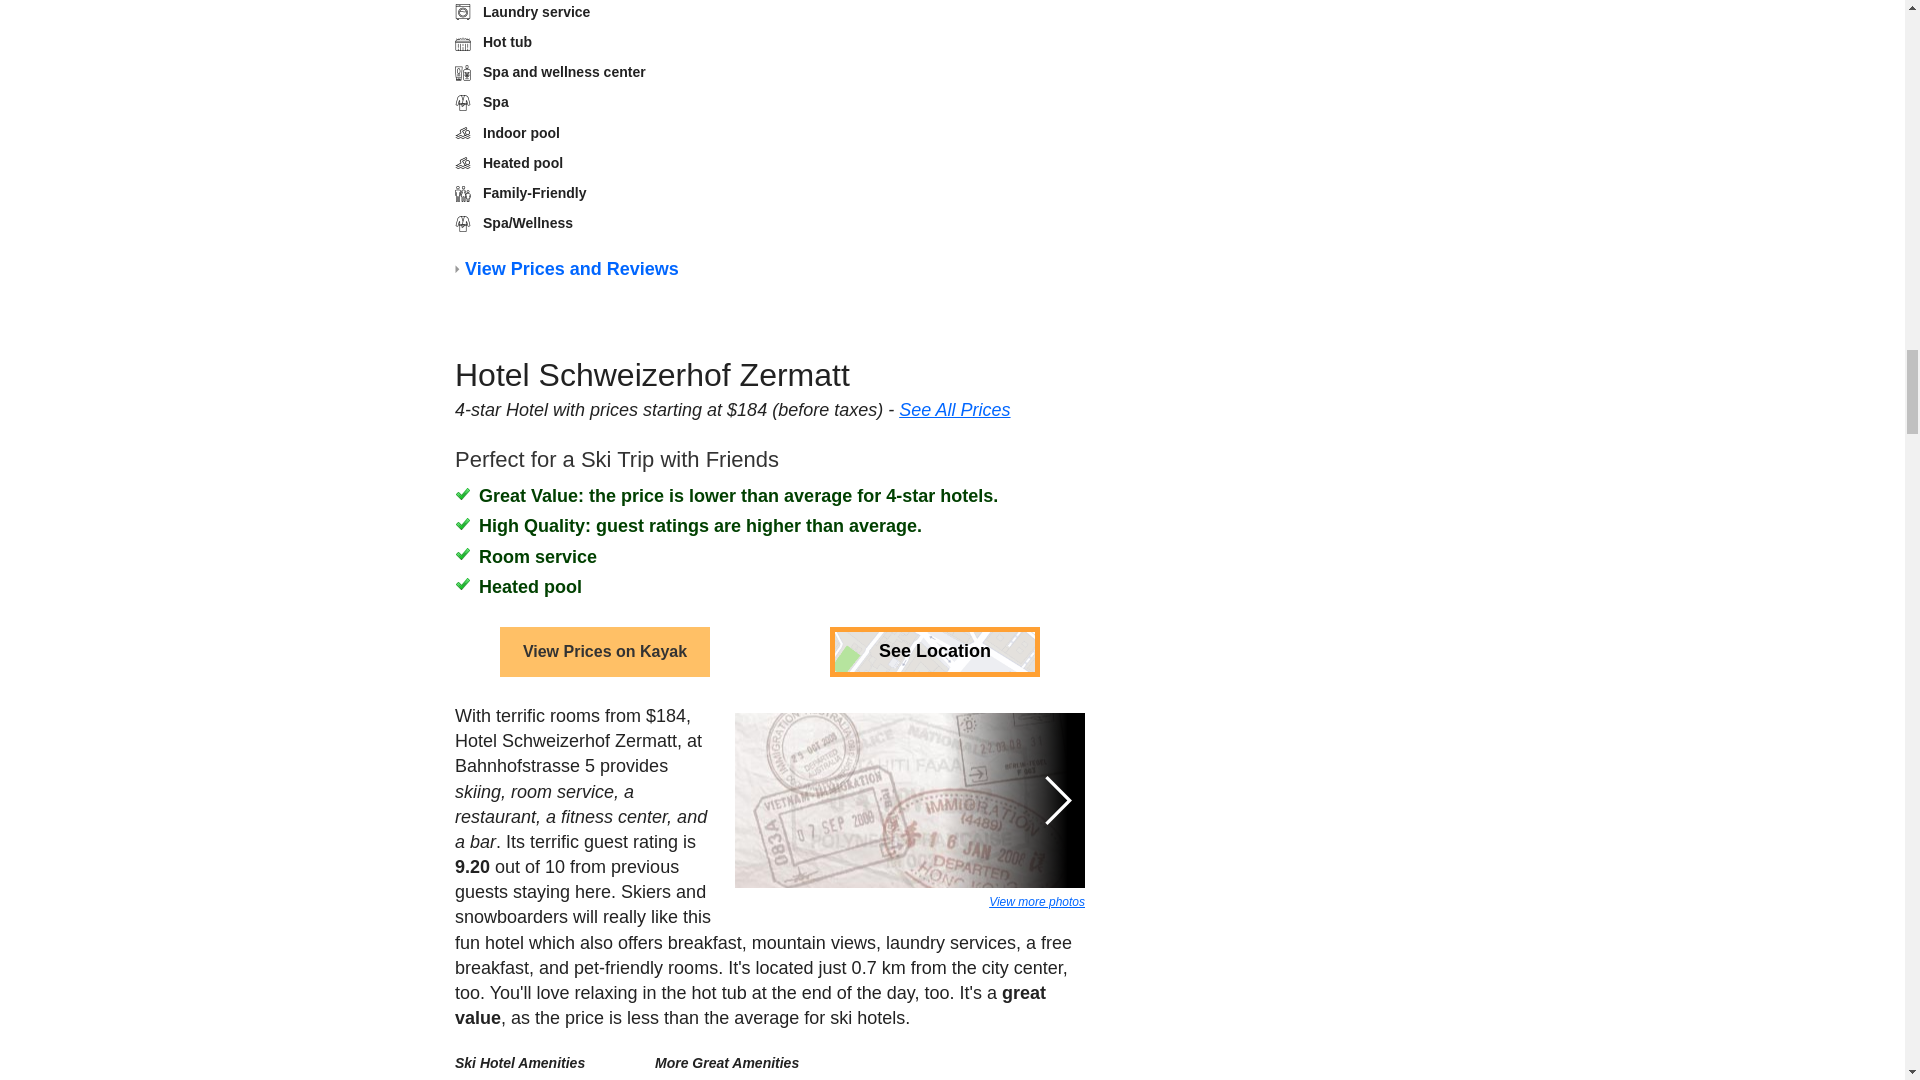 This screenshot has width=1920, height=1080. I want to click on See All Prices, so click(954, 122).